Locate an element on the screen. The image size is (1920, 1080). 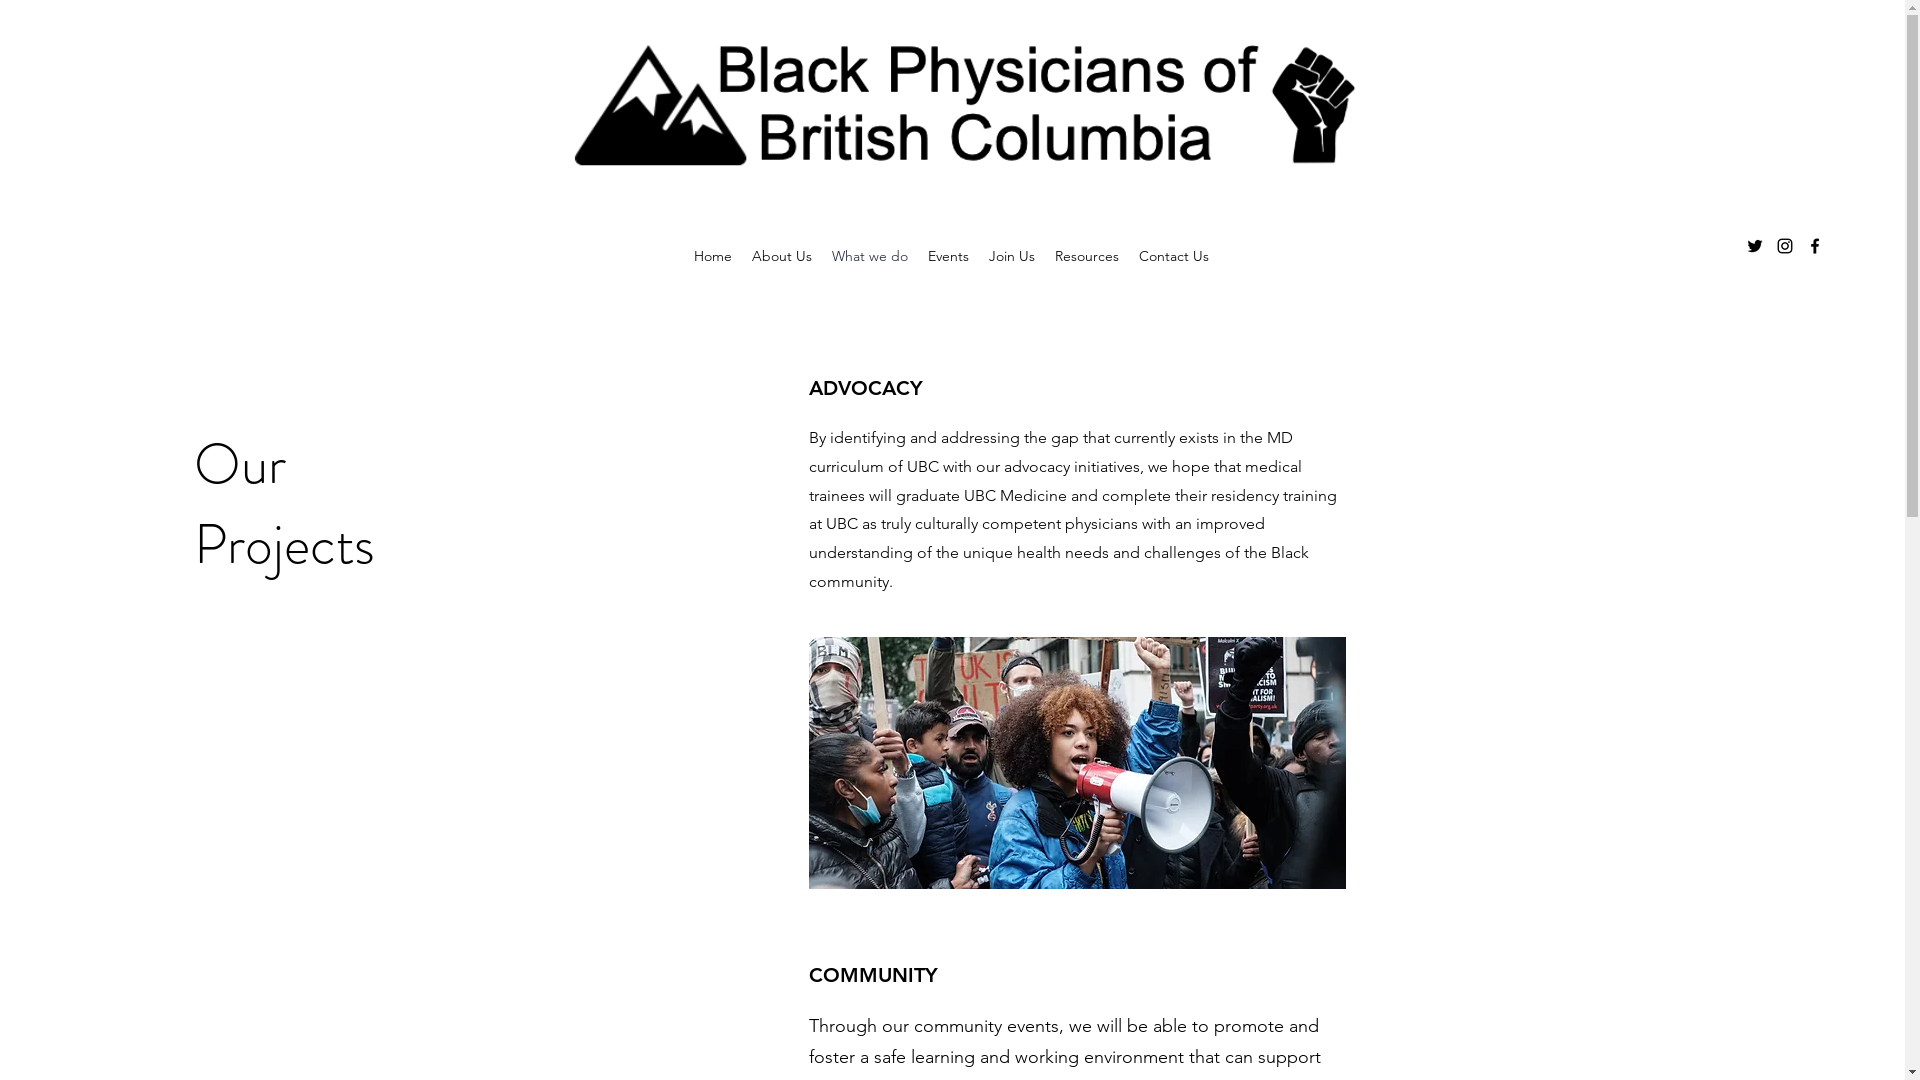
About Us is located at coordinates (782, 256).